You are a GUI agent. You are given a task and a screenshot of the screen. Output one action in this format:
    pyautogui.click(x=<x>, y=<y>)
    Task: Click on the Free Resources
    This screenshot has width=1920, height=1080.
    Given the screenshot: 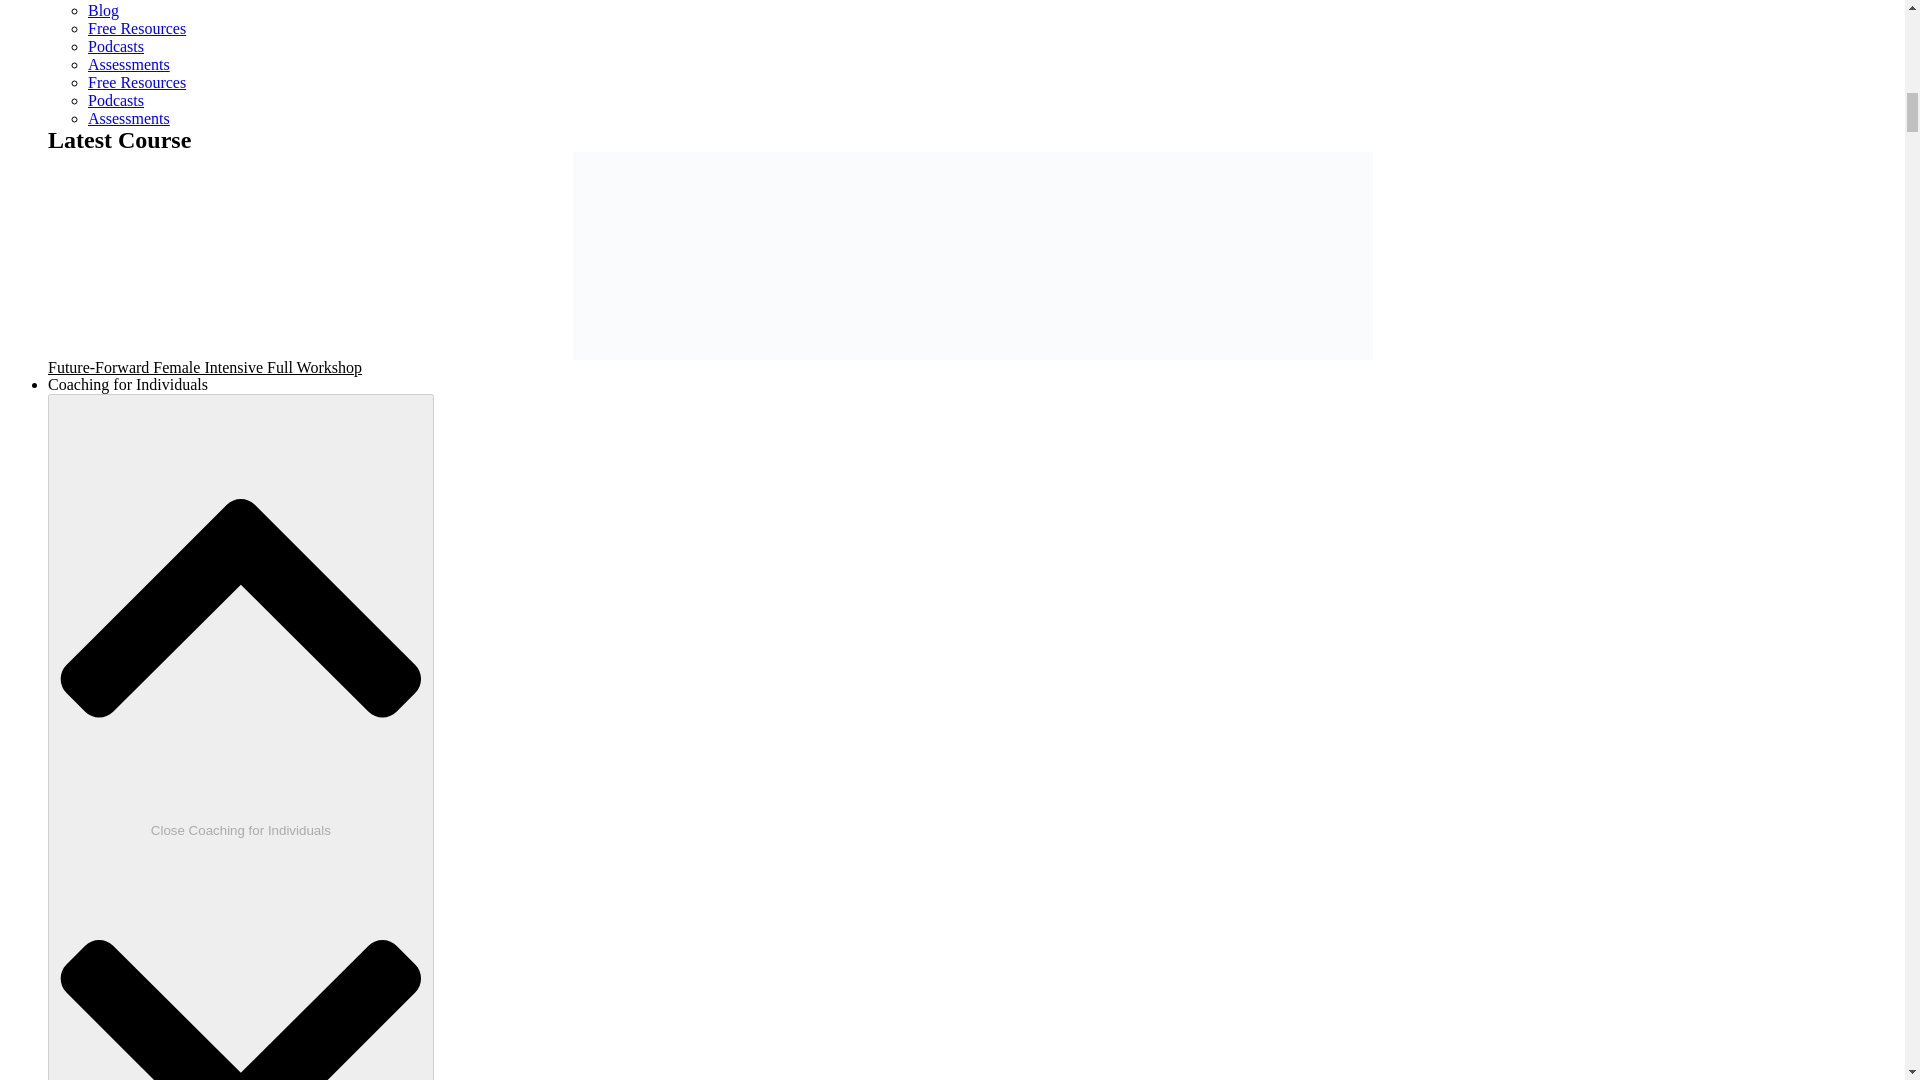 What is the action you would take?
    pyautogui.click(x=137, y=28)
    